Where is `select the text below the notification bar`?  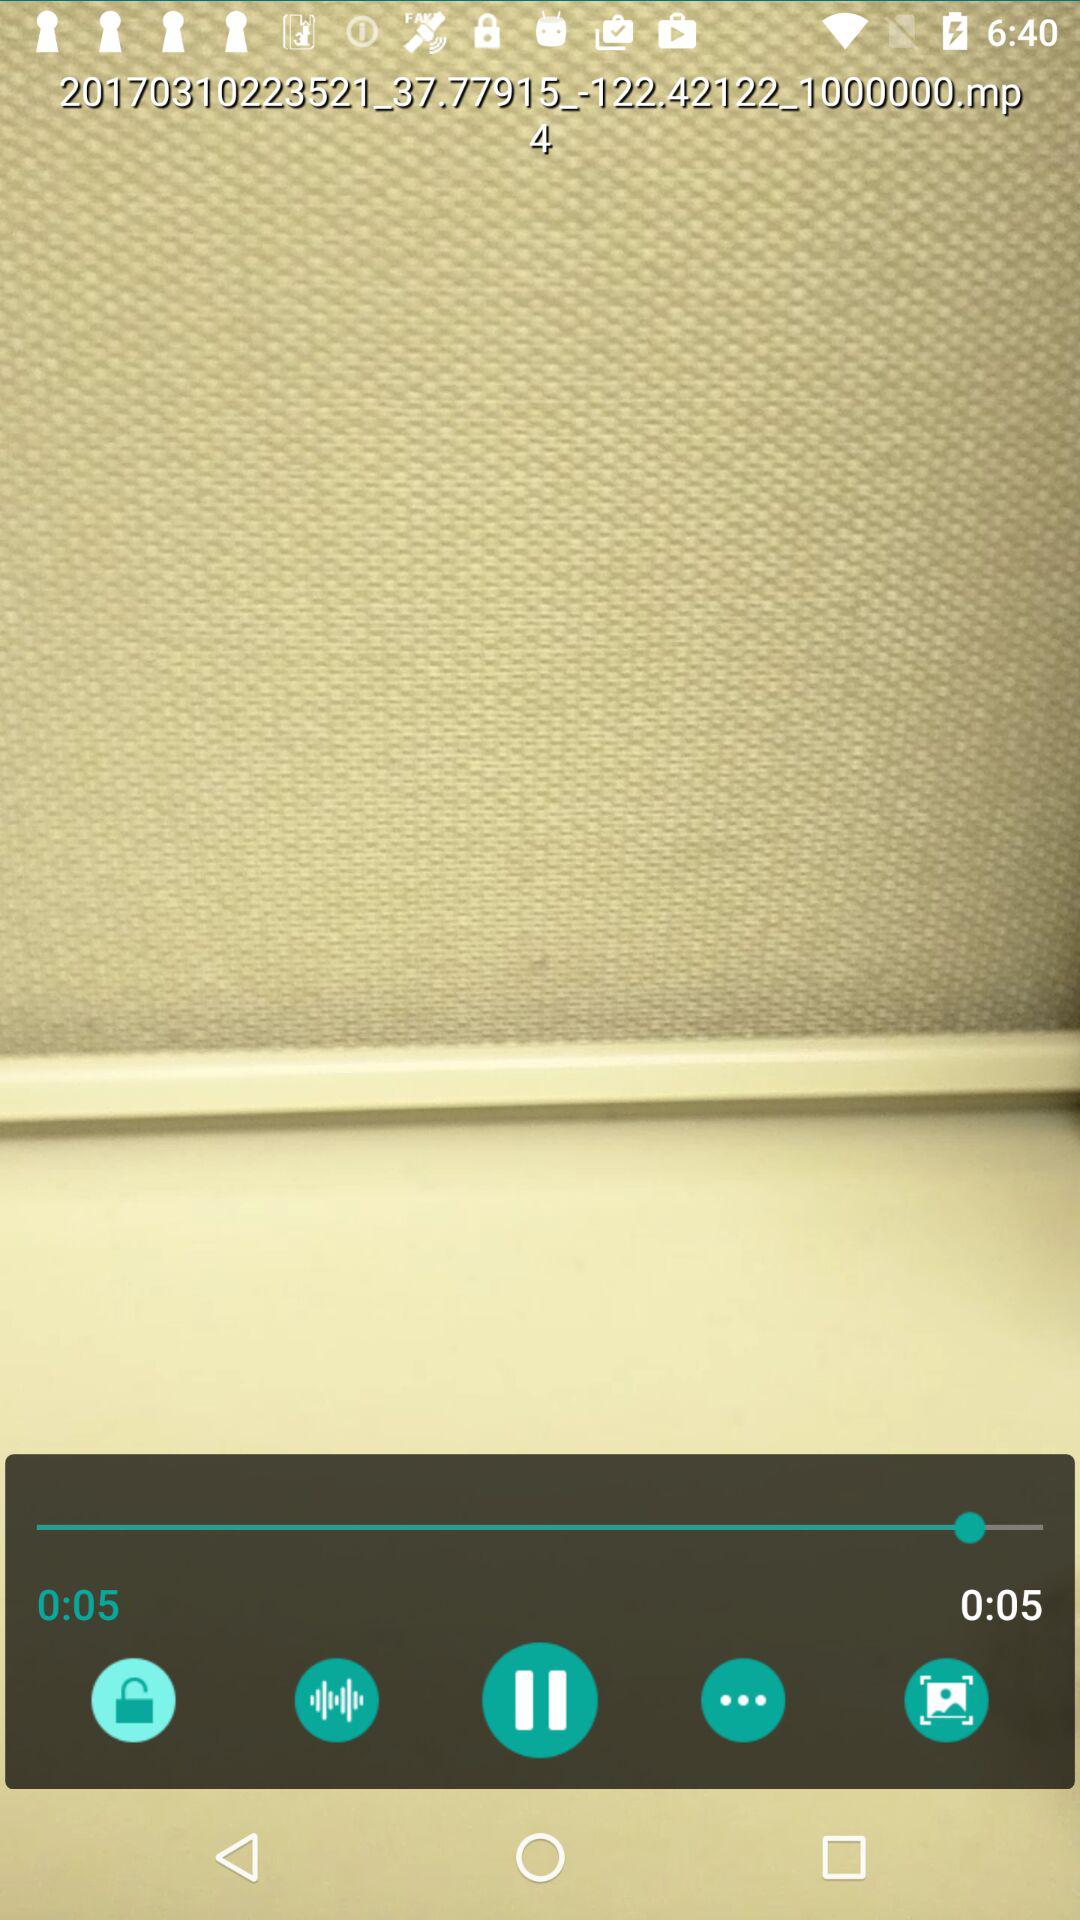 select the text below the notification bar is located at coordinates (785, 136).